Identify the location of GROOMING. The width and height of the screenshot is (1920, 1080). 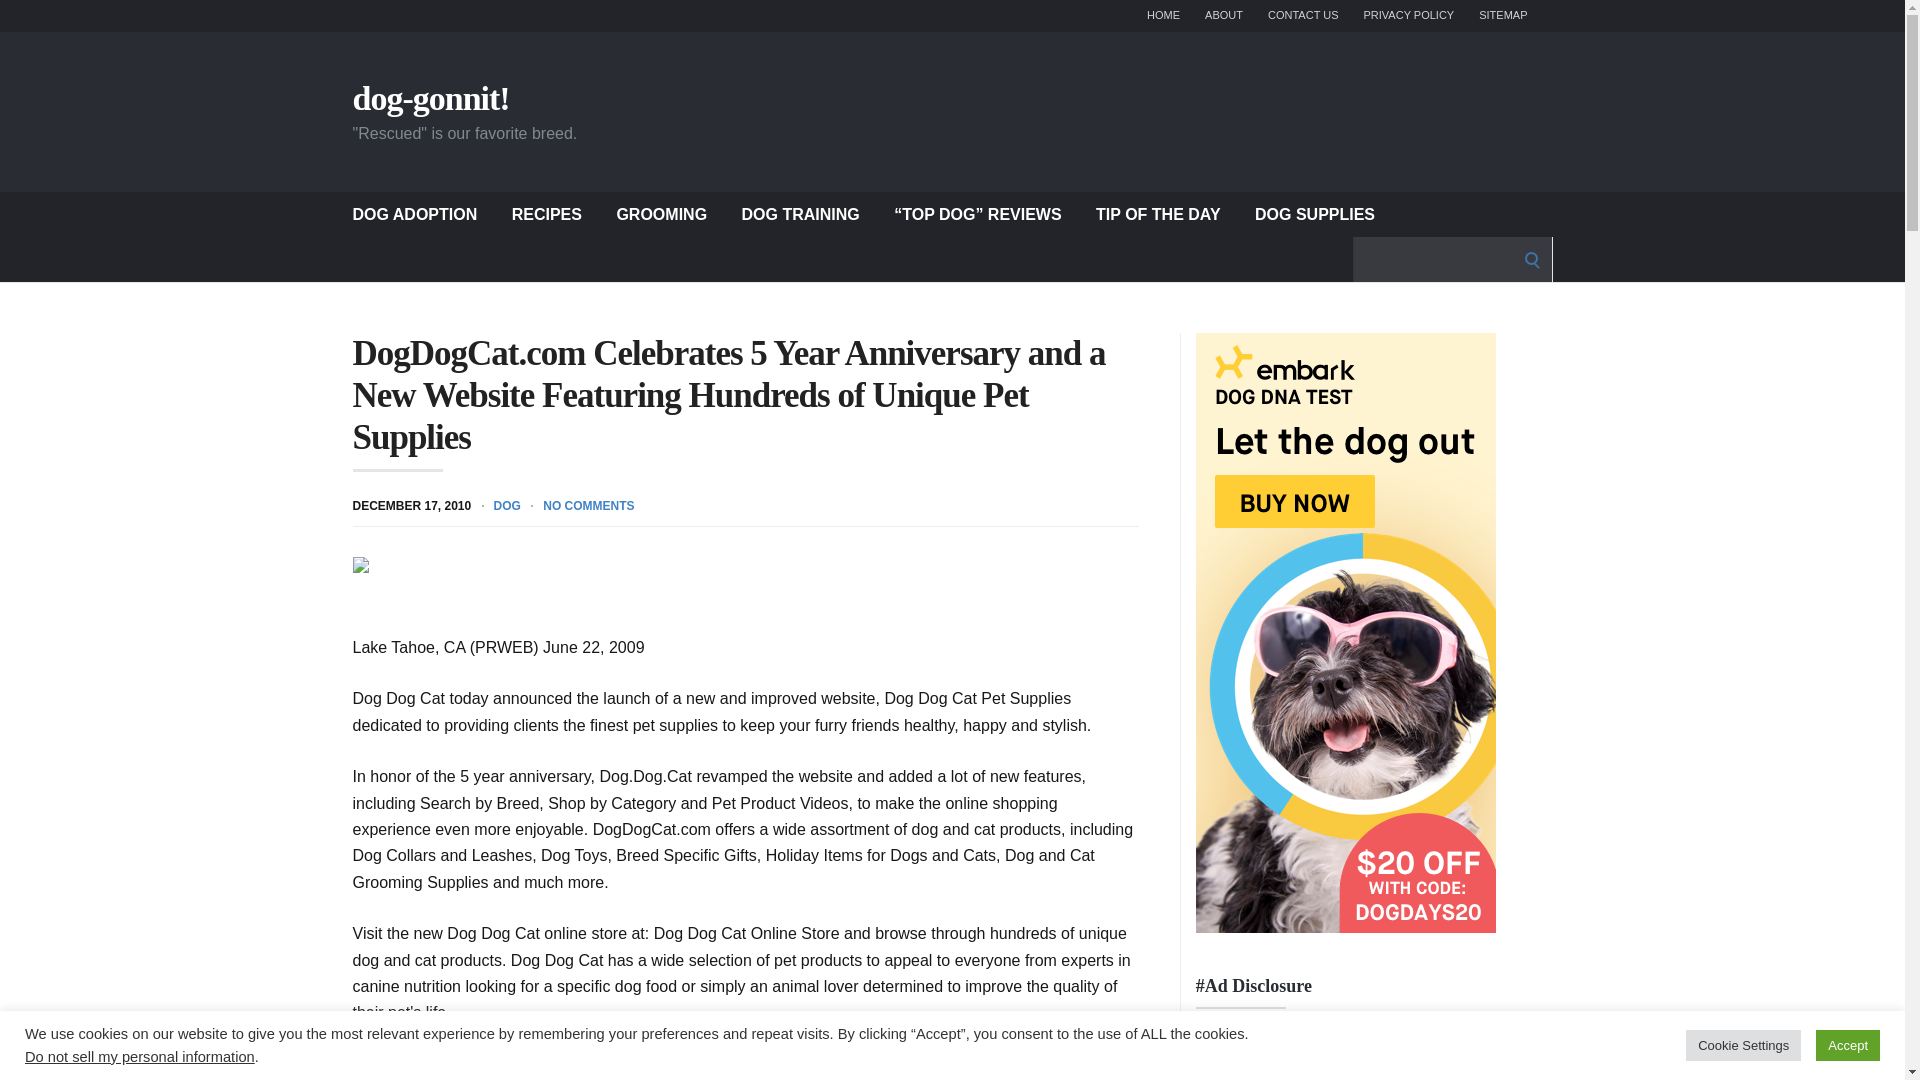
(661, 214).